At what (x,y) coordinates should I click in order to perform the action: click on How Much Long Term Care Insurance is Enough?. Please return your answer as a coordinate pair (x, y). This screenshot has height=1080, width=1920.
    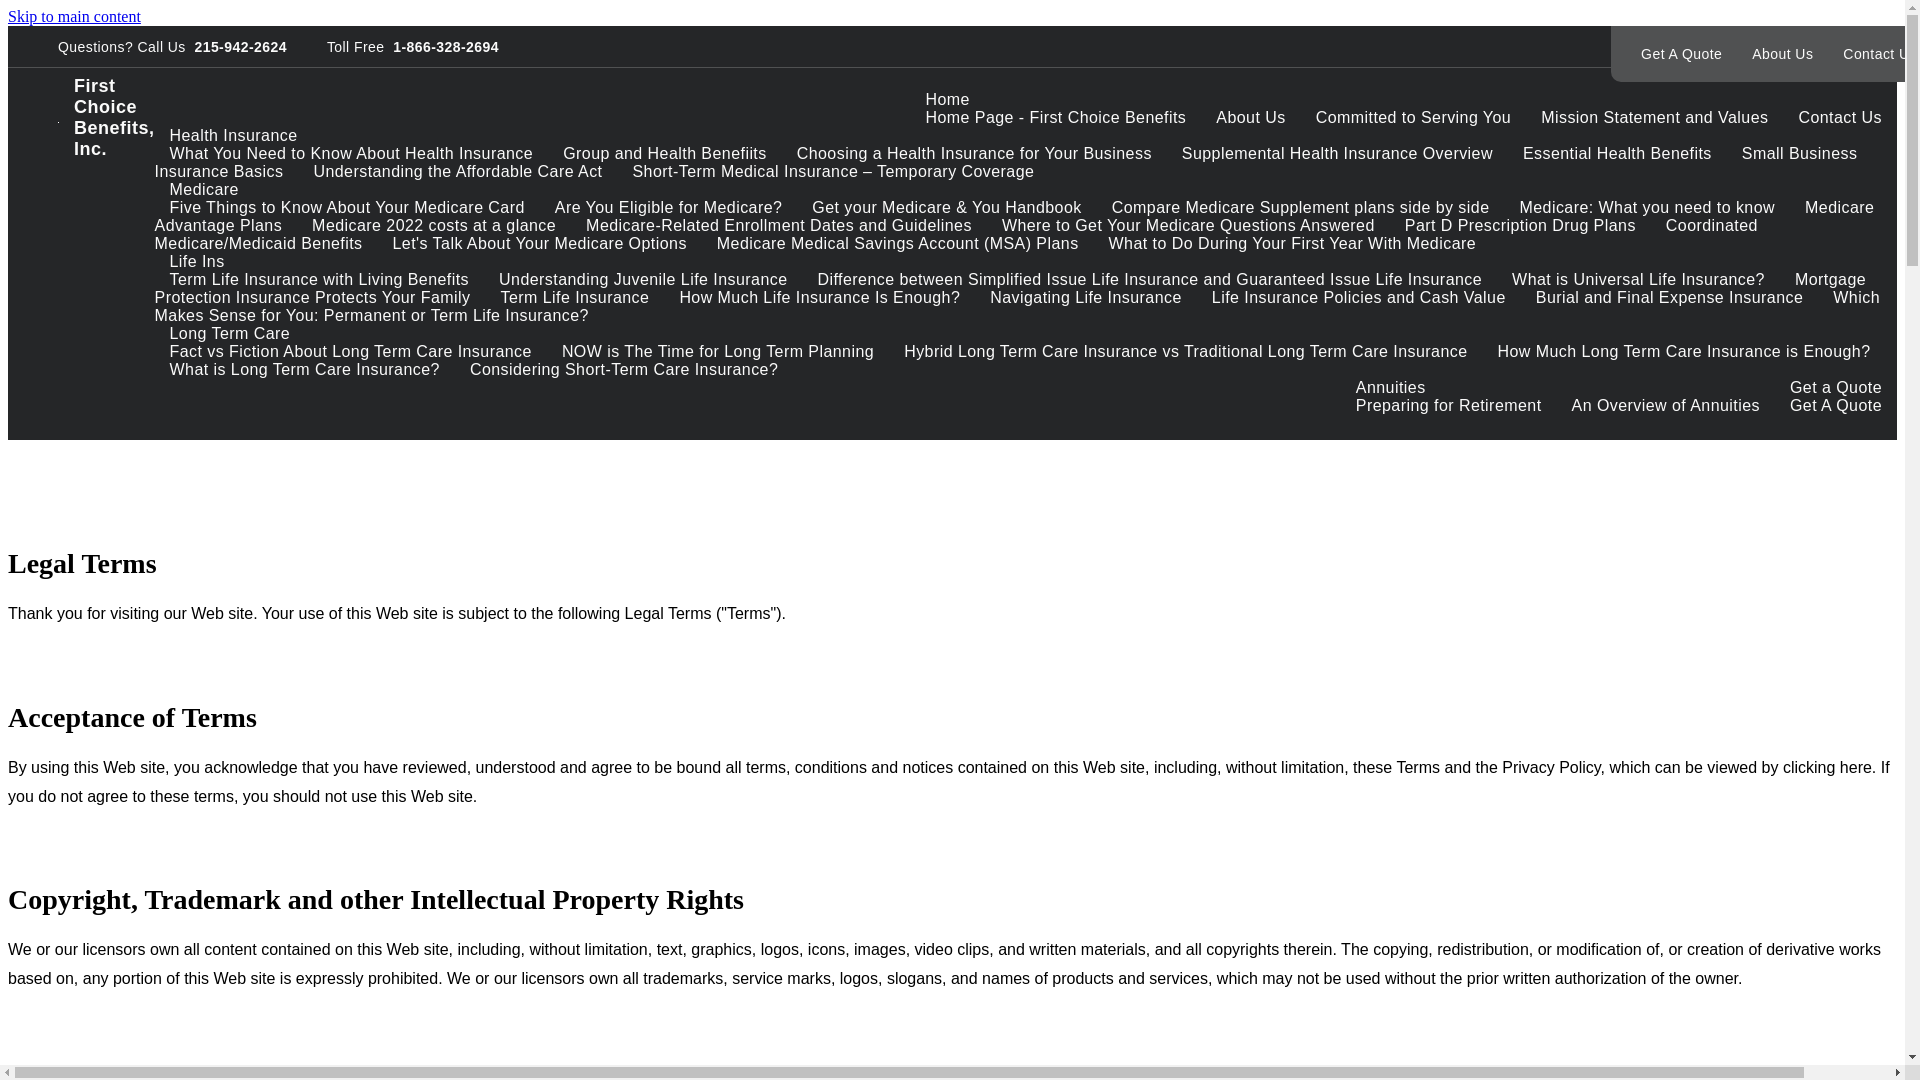
    Looking at the image, I should click on (1684, 352).